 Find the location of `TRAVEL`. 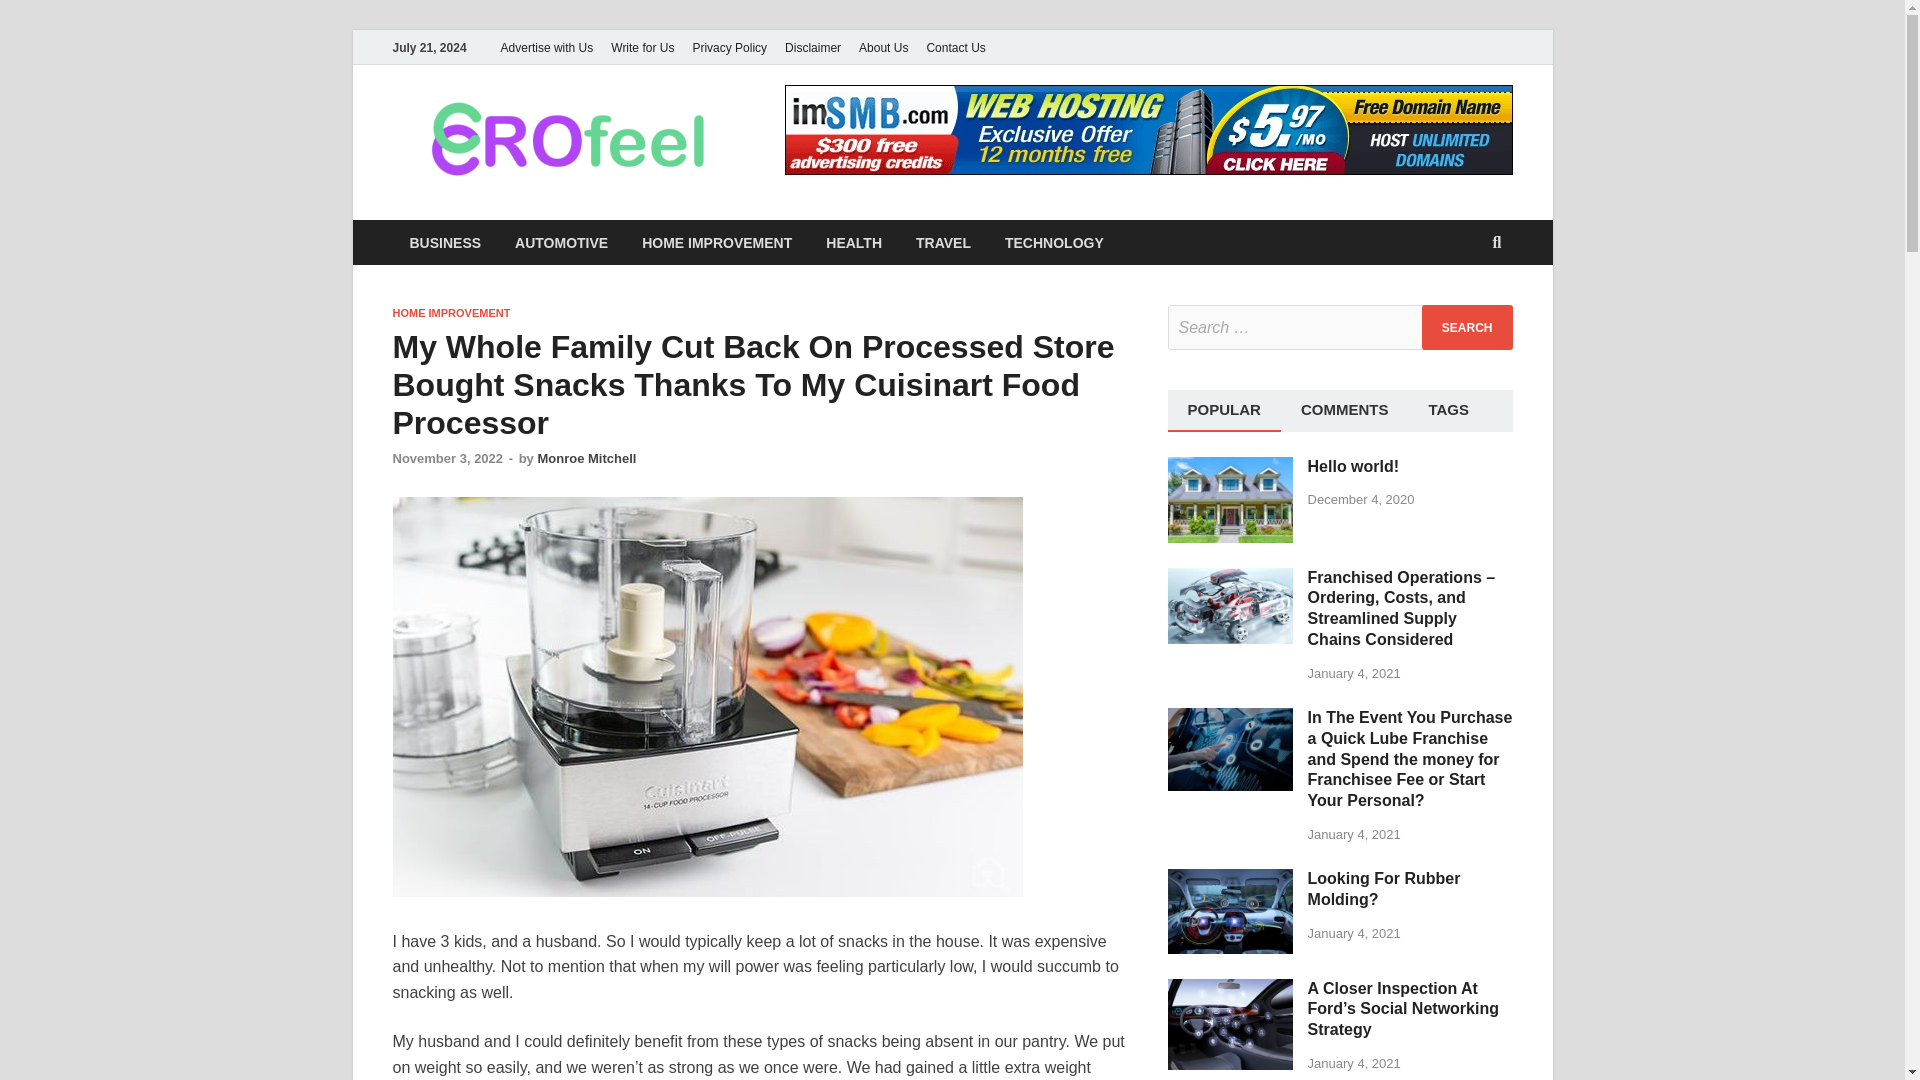

TRAVEL is located at coordinates (943, 242).